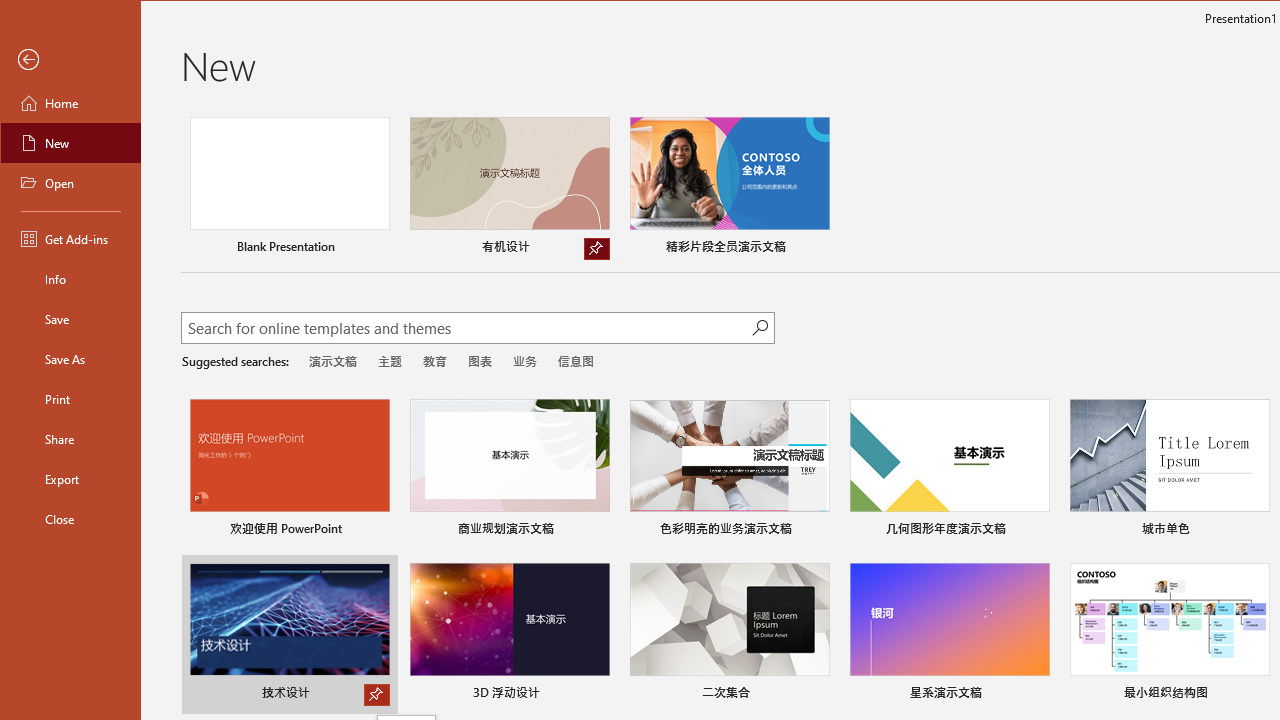 This screenshot has height=720, width=1280. I want to click on Search for online templates and themes, so click(467, 330).